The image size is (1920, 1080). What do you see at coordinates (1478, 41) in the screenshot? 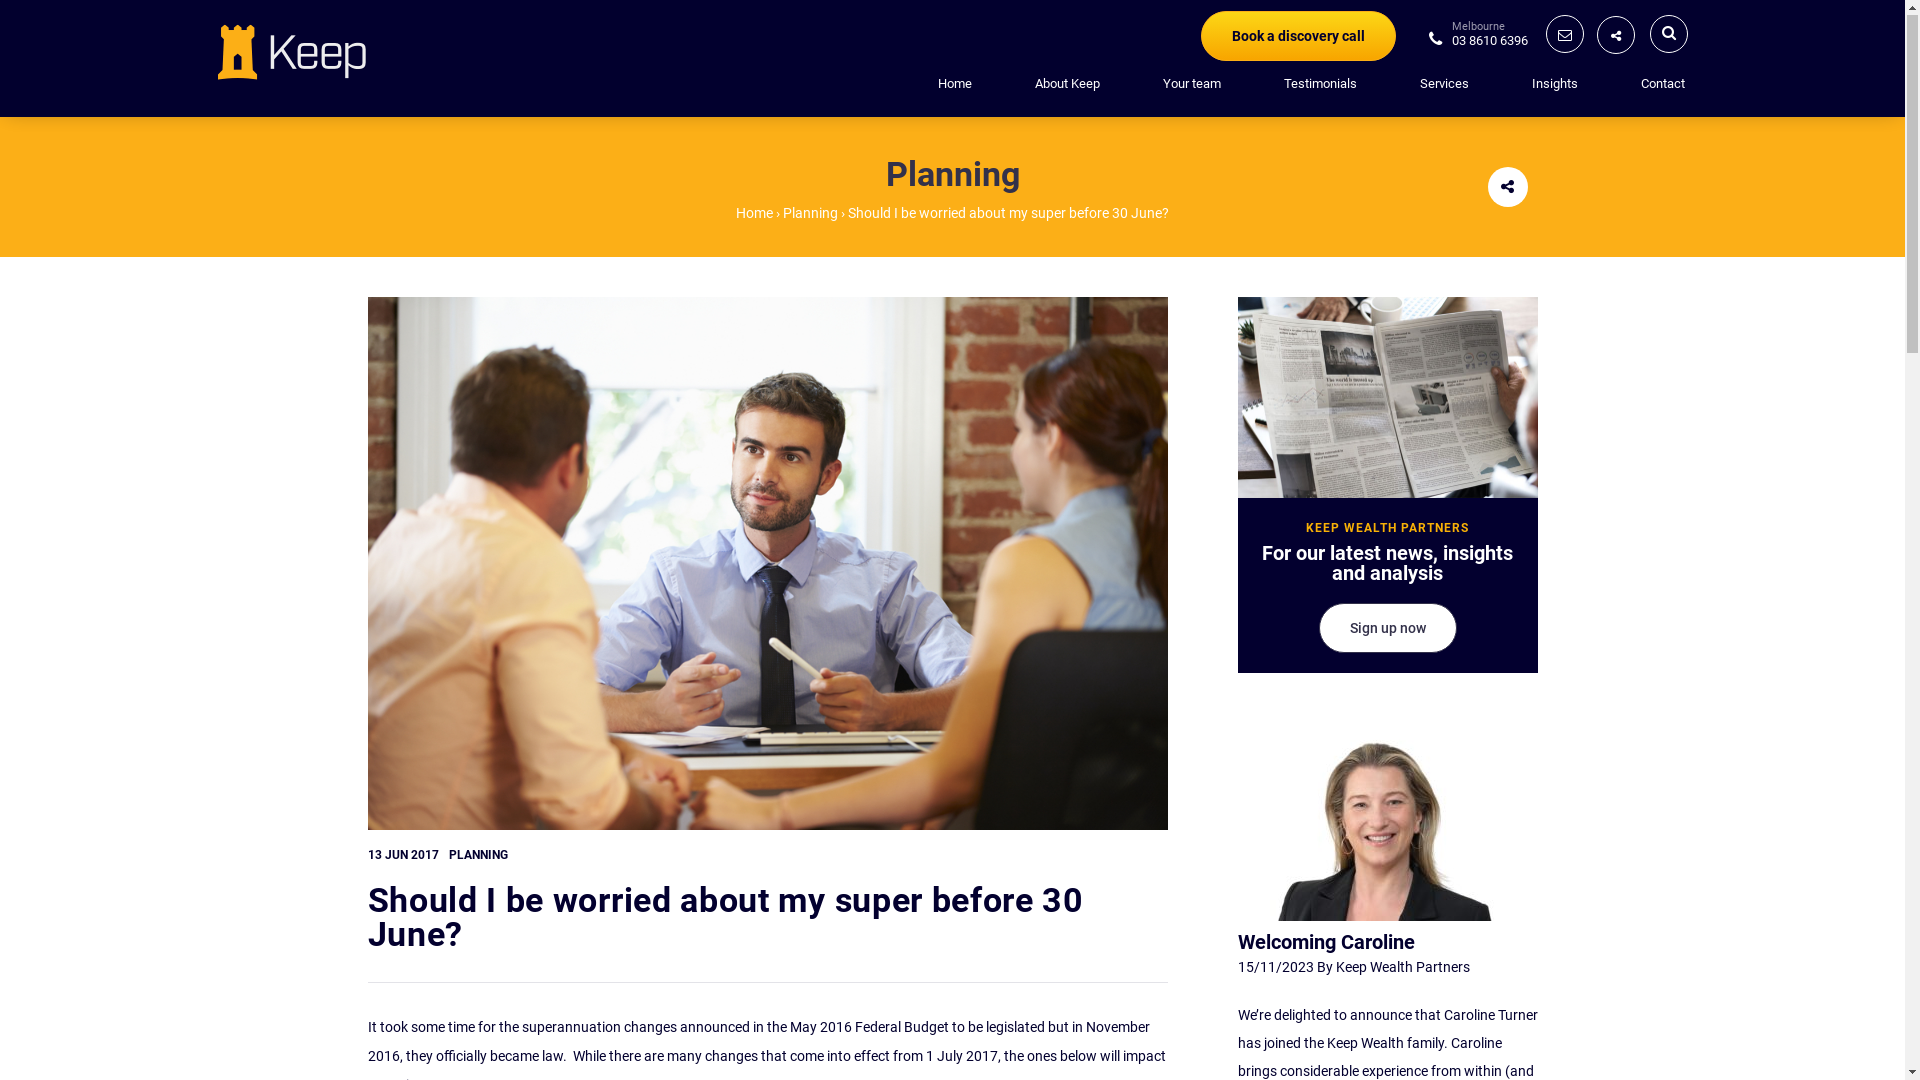
I see `Melbourne
03 8610 6396` at bounding box center [1478, 41].